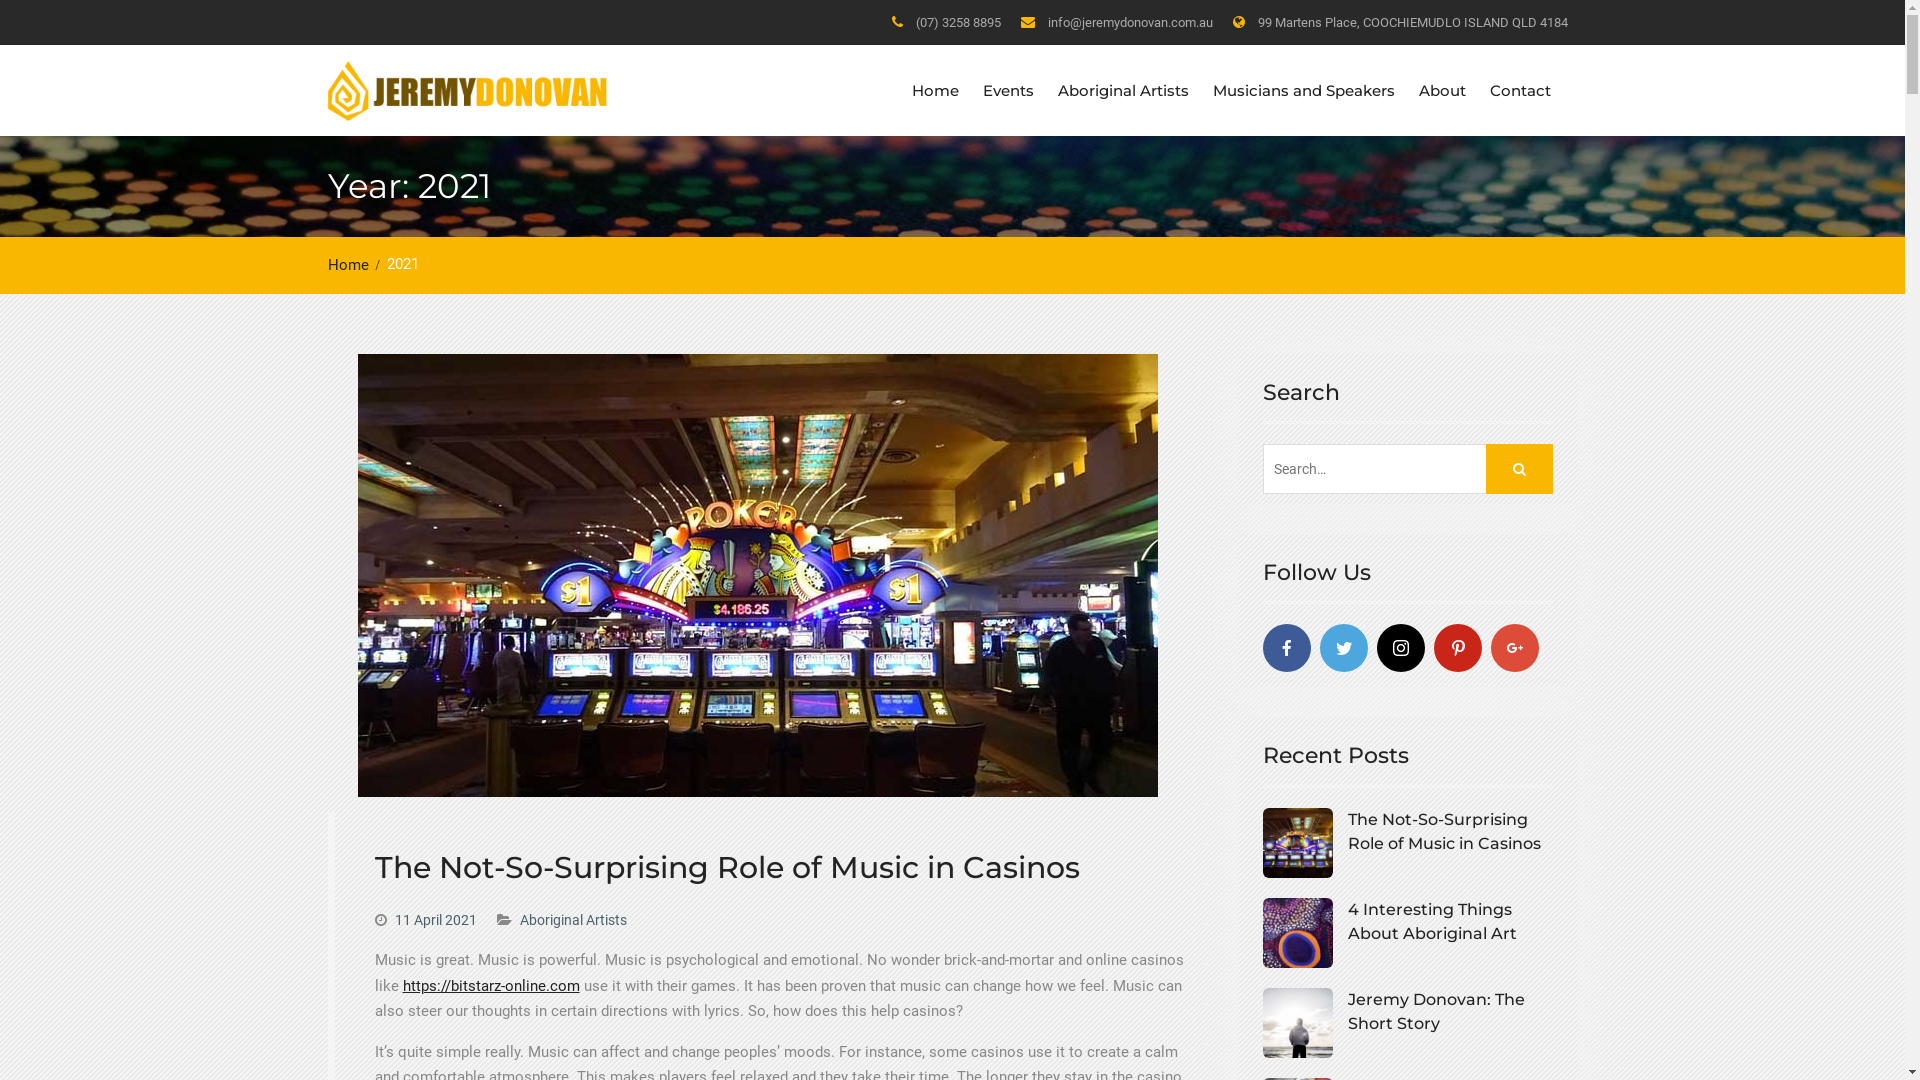  Describe the element at coordinates (1008, 91) in the screenshot. I see `Events` at that location.